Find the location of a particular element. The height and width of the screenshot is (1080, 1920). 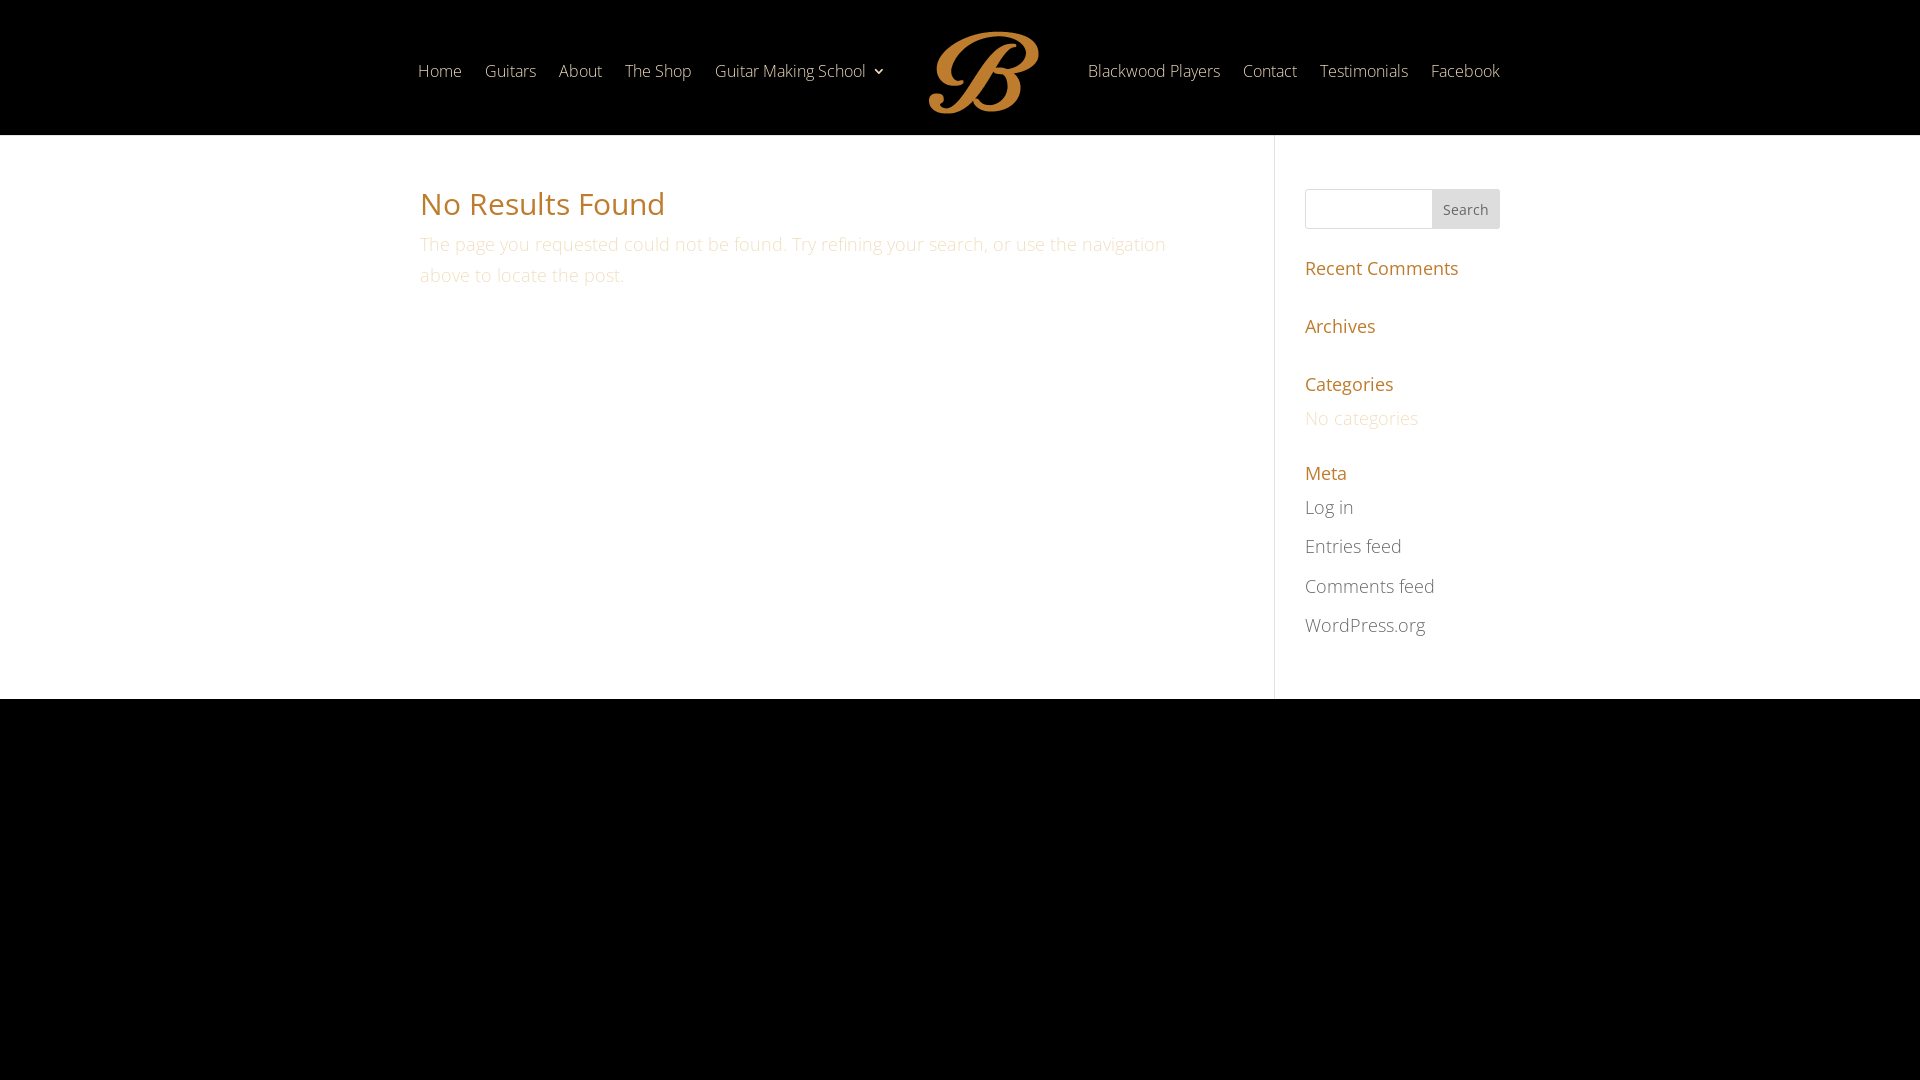

Entries feed is located at coordinates (1354, 546).